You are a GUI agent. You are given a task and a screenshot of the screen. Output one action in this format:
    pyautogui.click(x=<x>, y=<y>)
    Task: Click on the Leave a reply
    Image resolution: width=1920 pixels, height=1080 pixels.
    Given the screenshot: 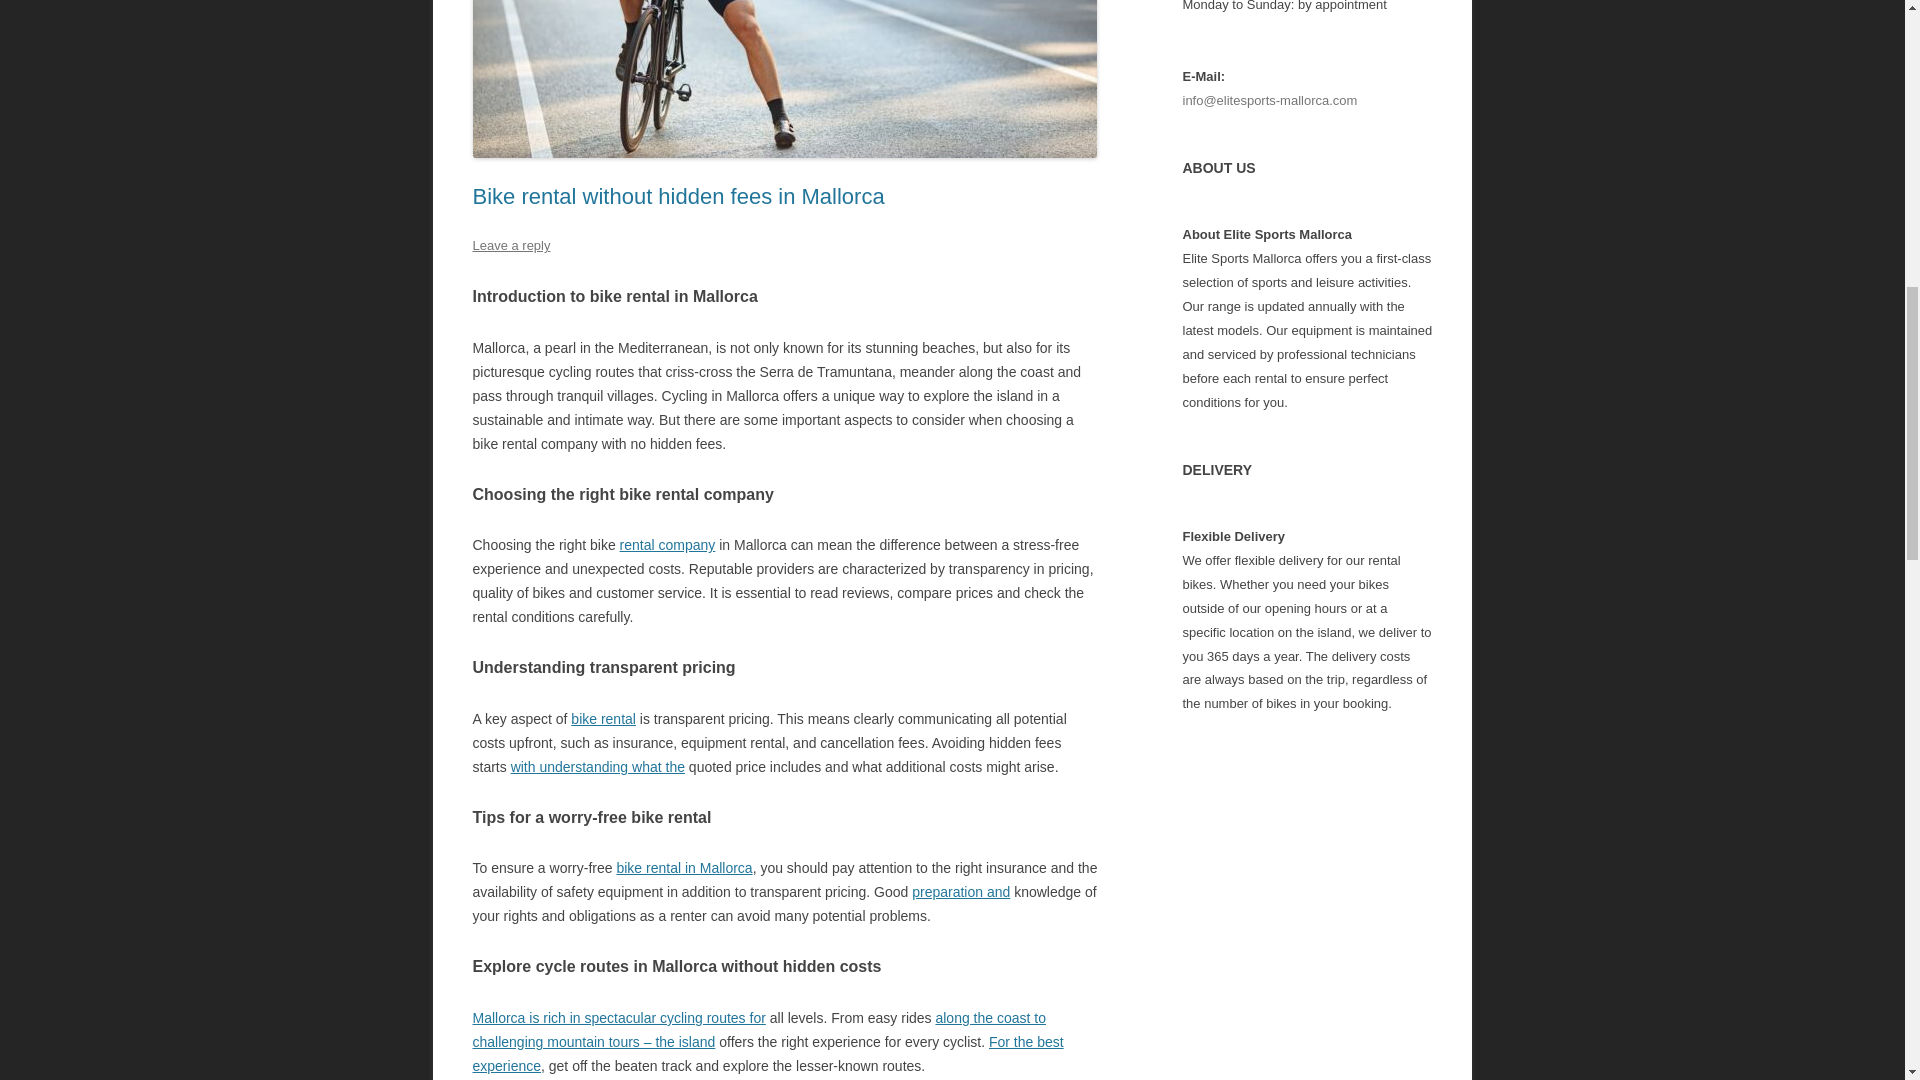 What is the action you would take?
    pyautogui.click(x=510, y=244)
    